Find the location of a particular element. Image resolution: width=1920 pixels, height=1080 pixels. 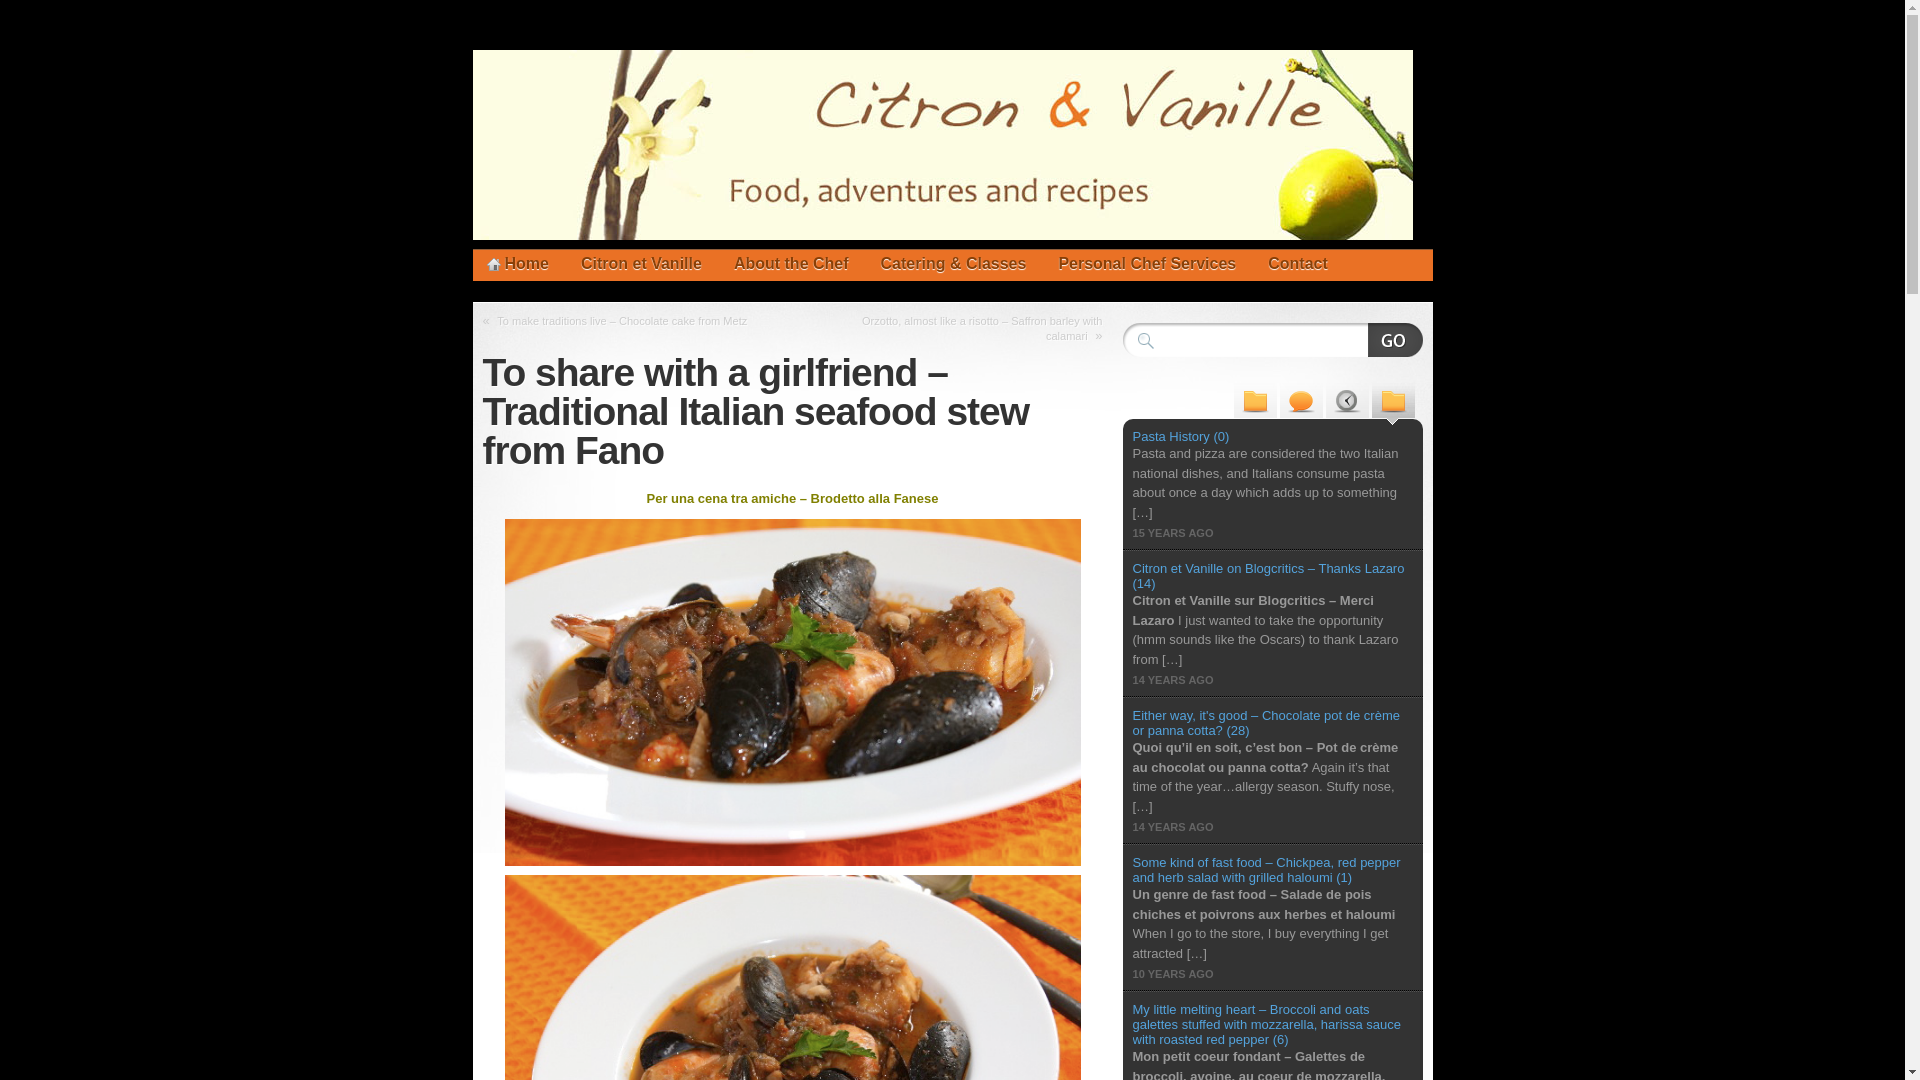

brodettoweb is located at coordinates (791, 692).